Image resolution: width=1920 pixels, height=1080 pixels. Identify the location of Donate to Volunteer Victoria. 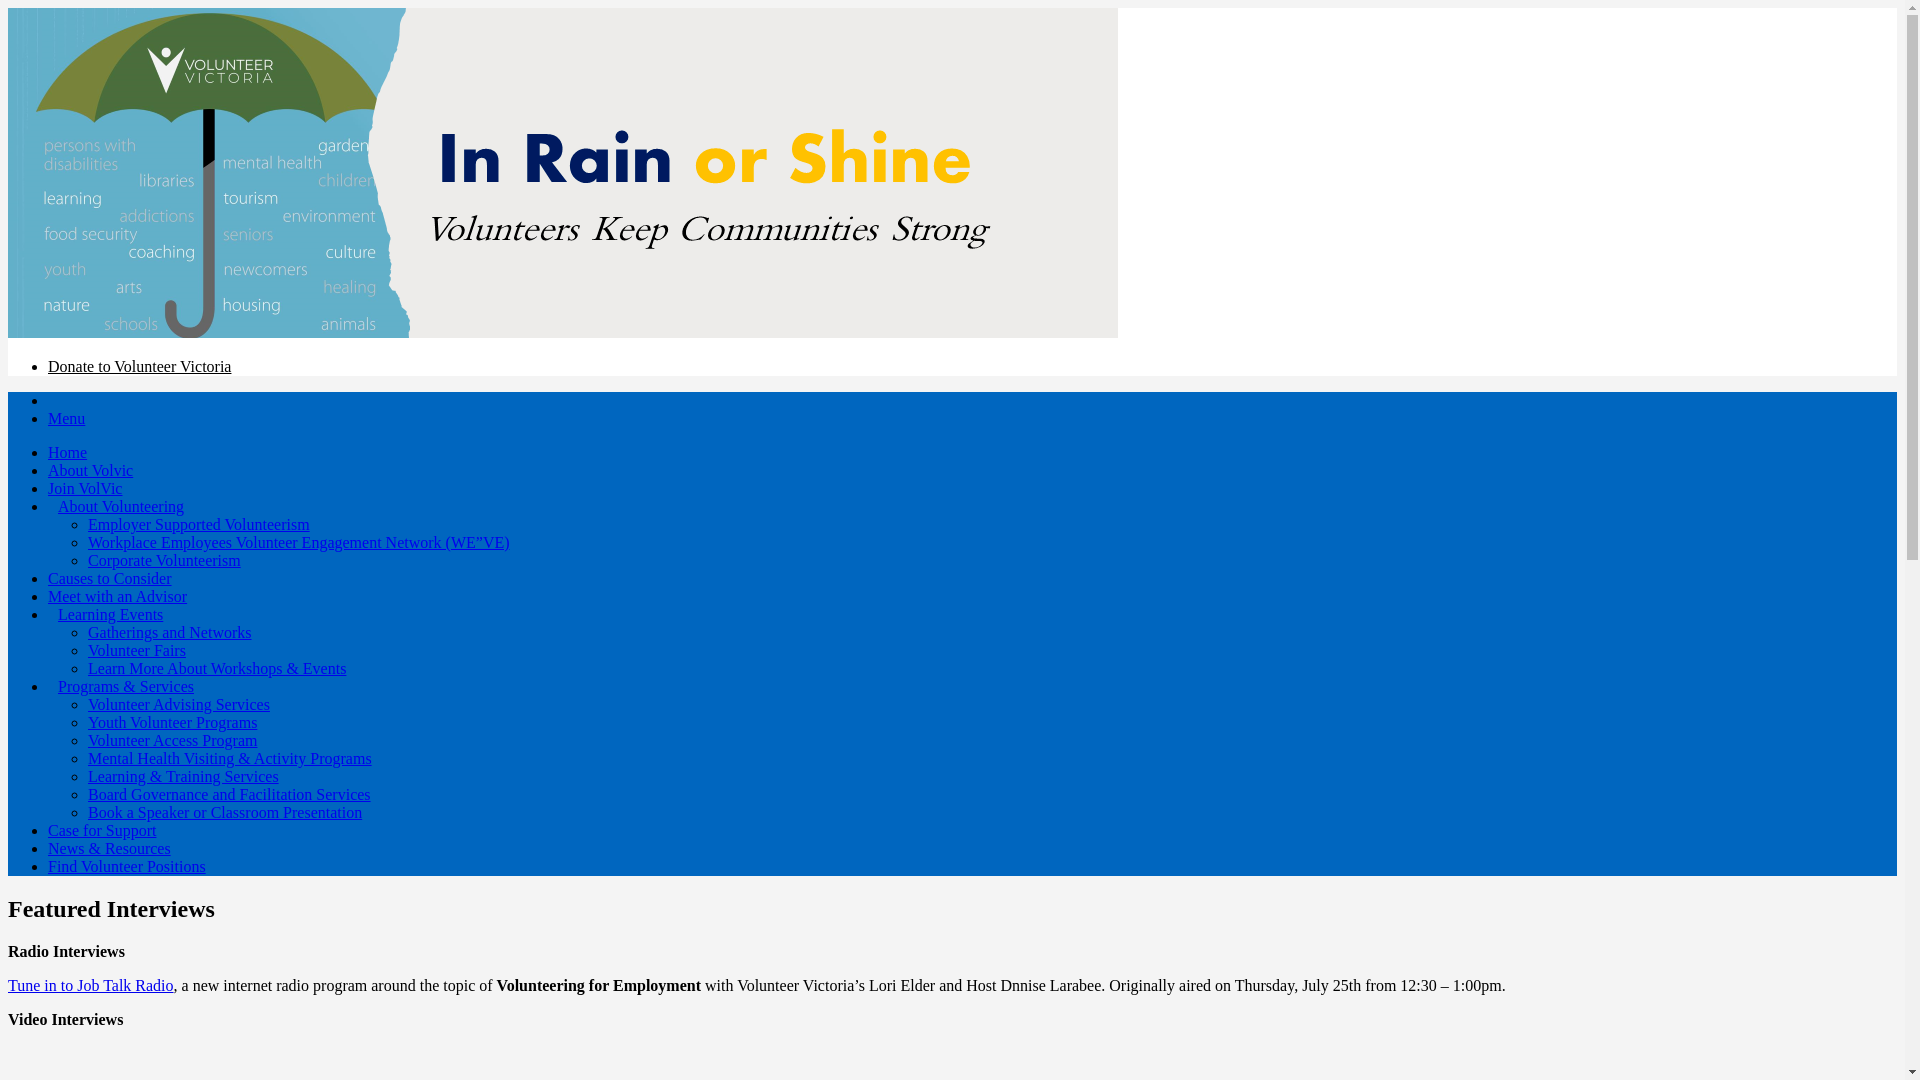
(140, 366).